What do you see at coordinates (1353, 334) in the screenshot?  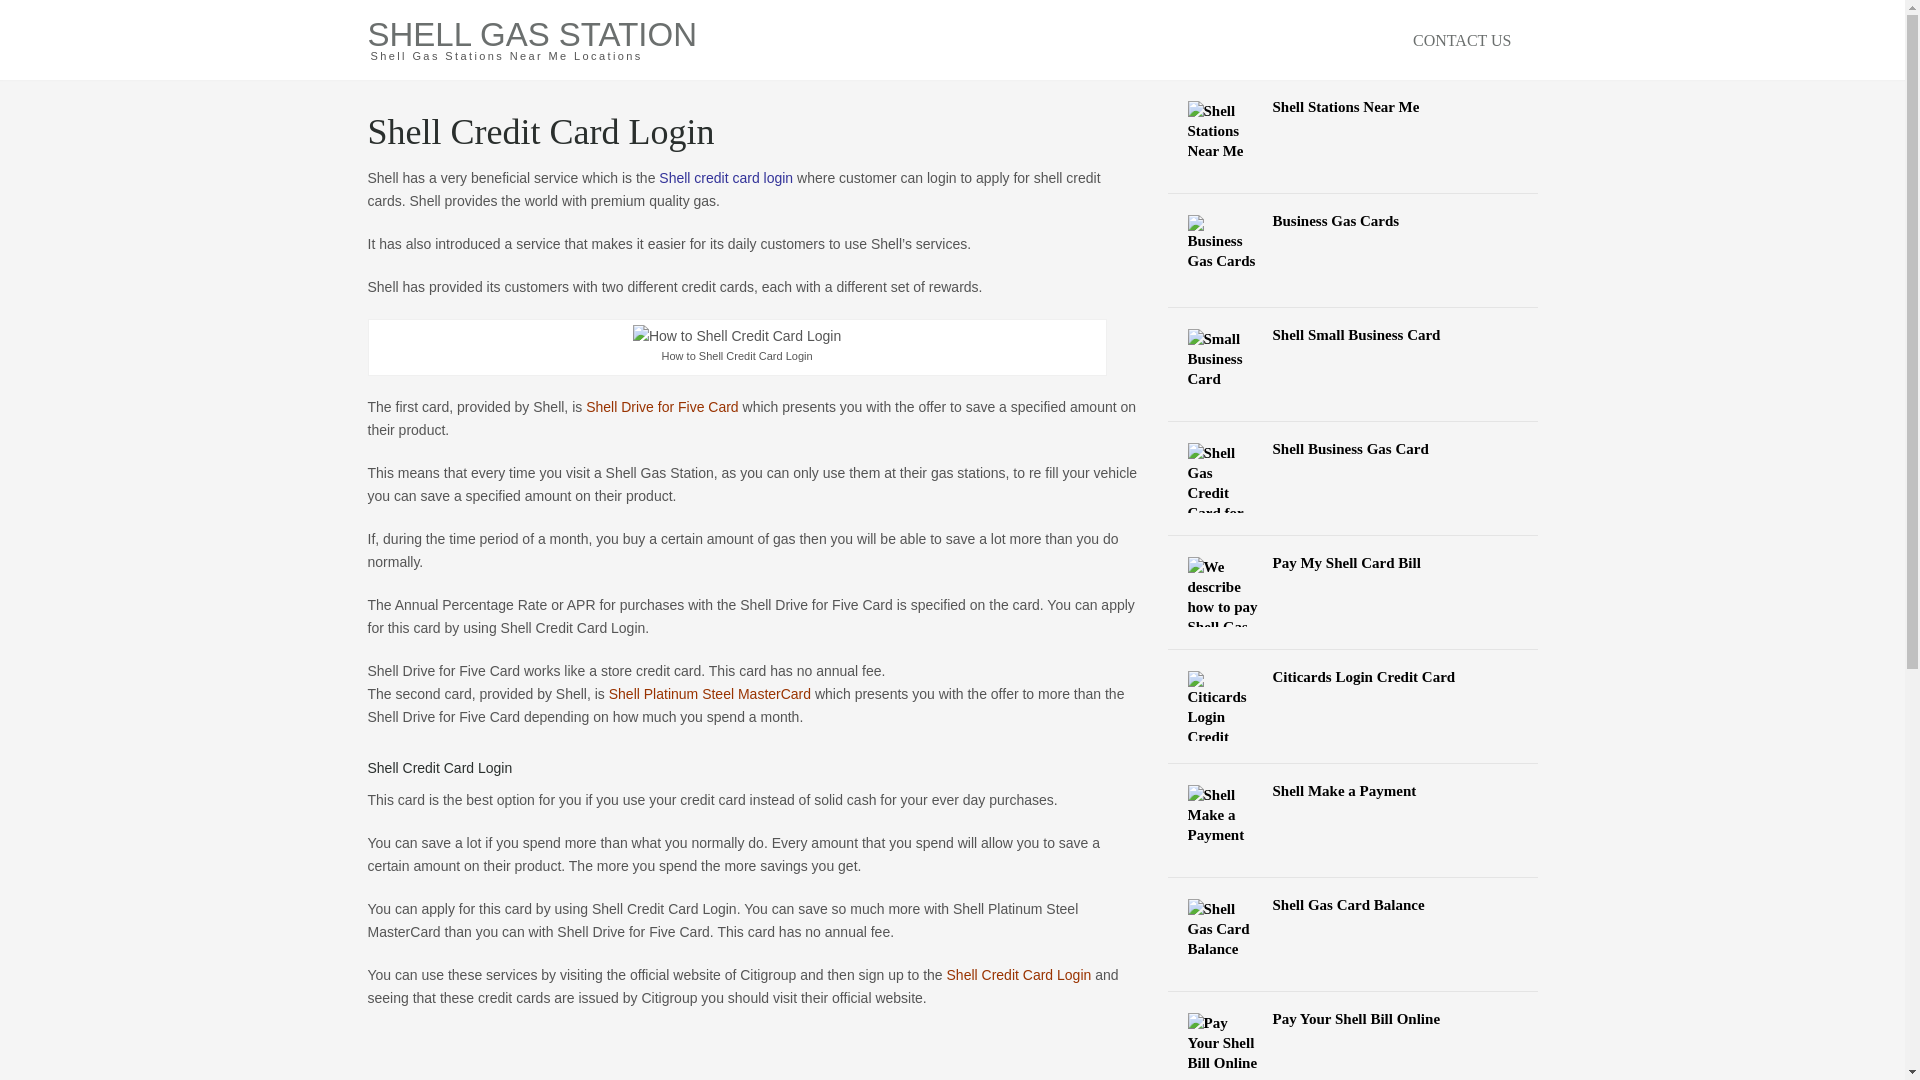 I see `Shell Small Business Card` at bounding box center [1353, 334].